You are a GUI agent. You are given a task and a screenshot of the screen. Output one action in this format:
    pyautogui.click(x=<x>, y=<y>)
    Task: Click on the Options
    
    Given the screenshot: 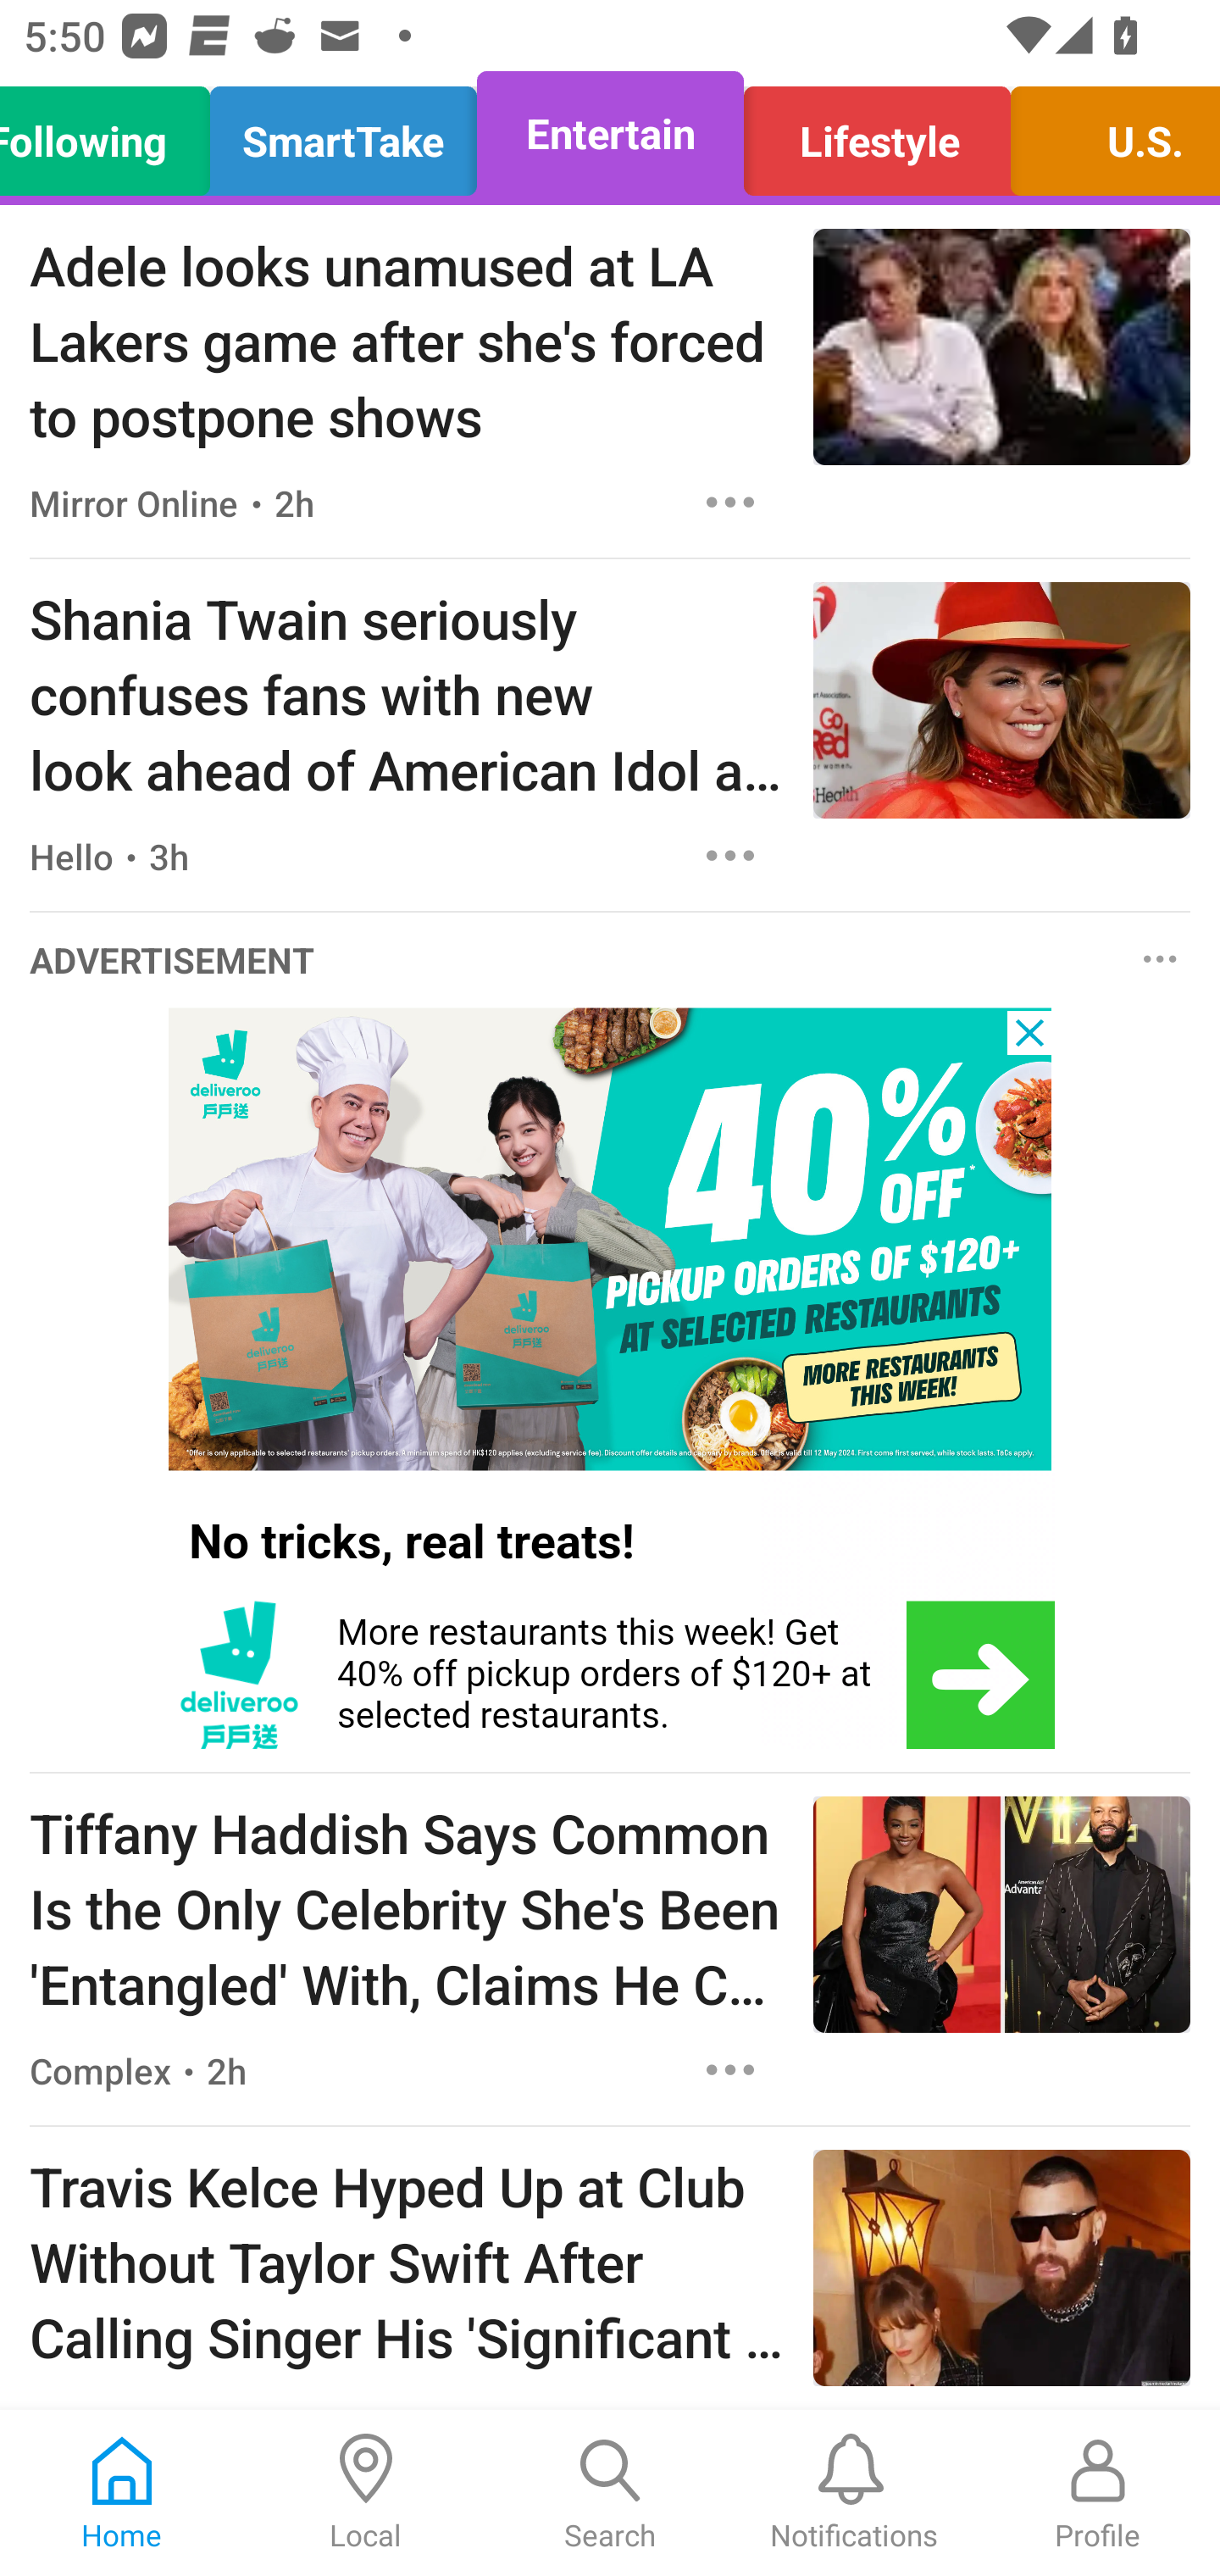 What is the action you would take?
    pyautogui.click(x=1161, y=959)
    